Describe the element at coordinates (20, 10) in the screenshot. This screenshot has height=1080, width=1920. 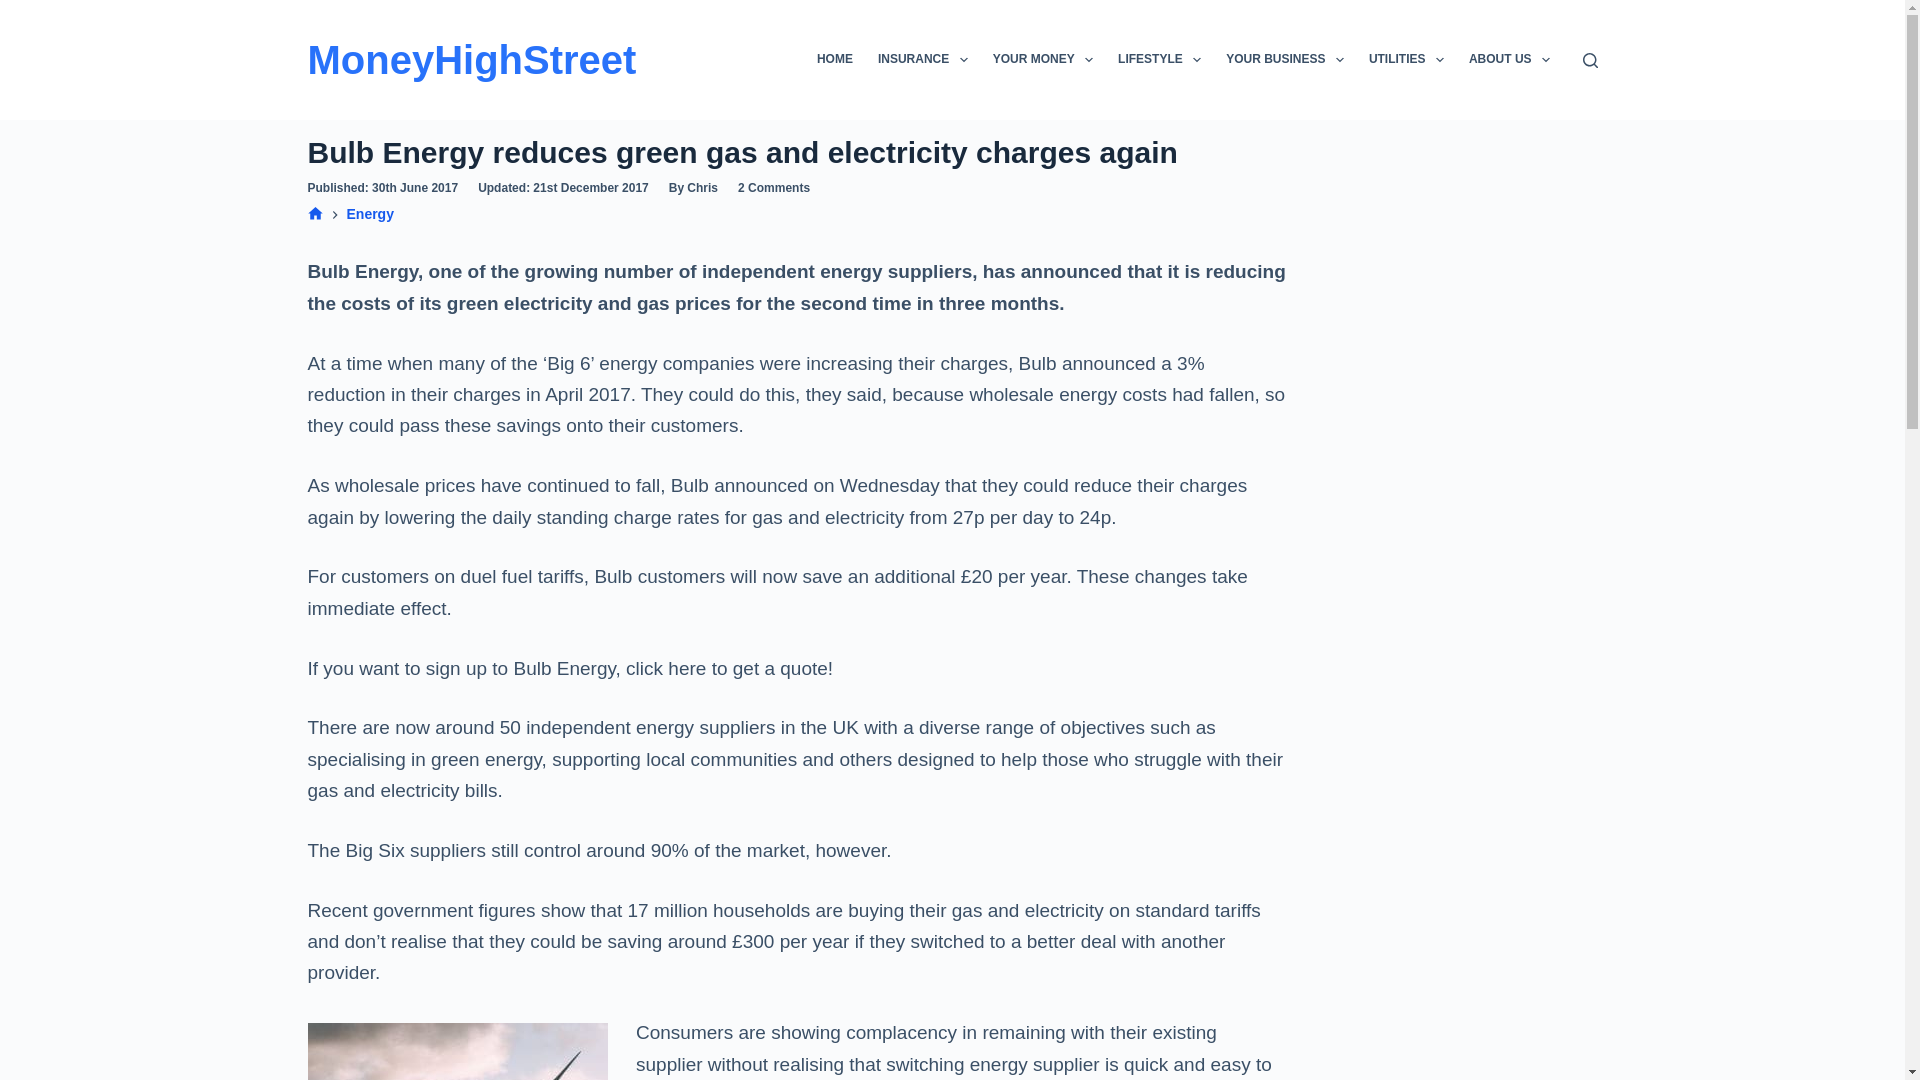
I see `Skip to content` at that location.